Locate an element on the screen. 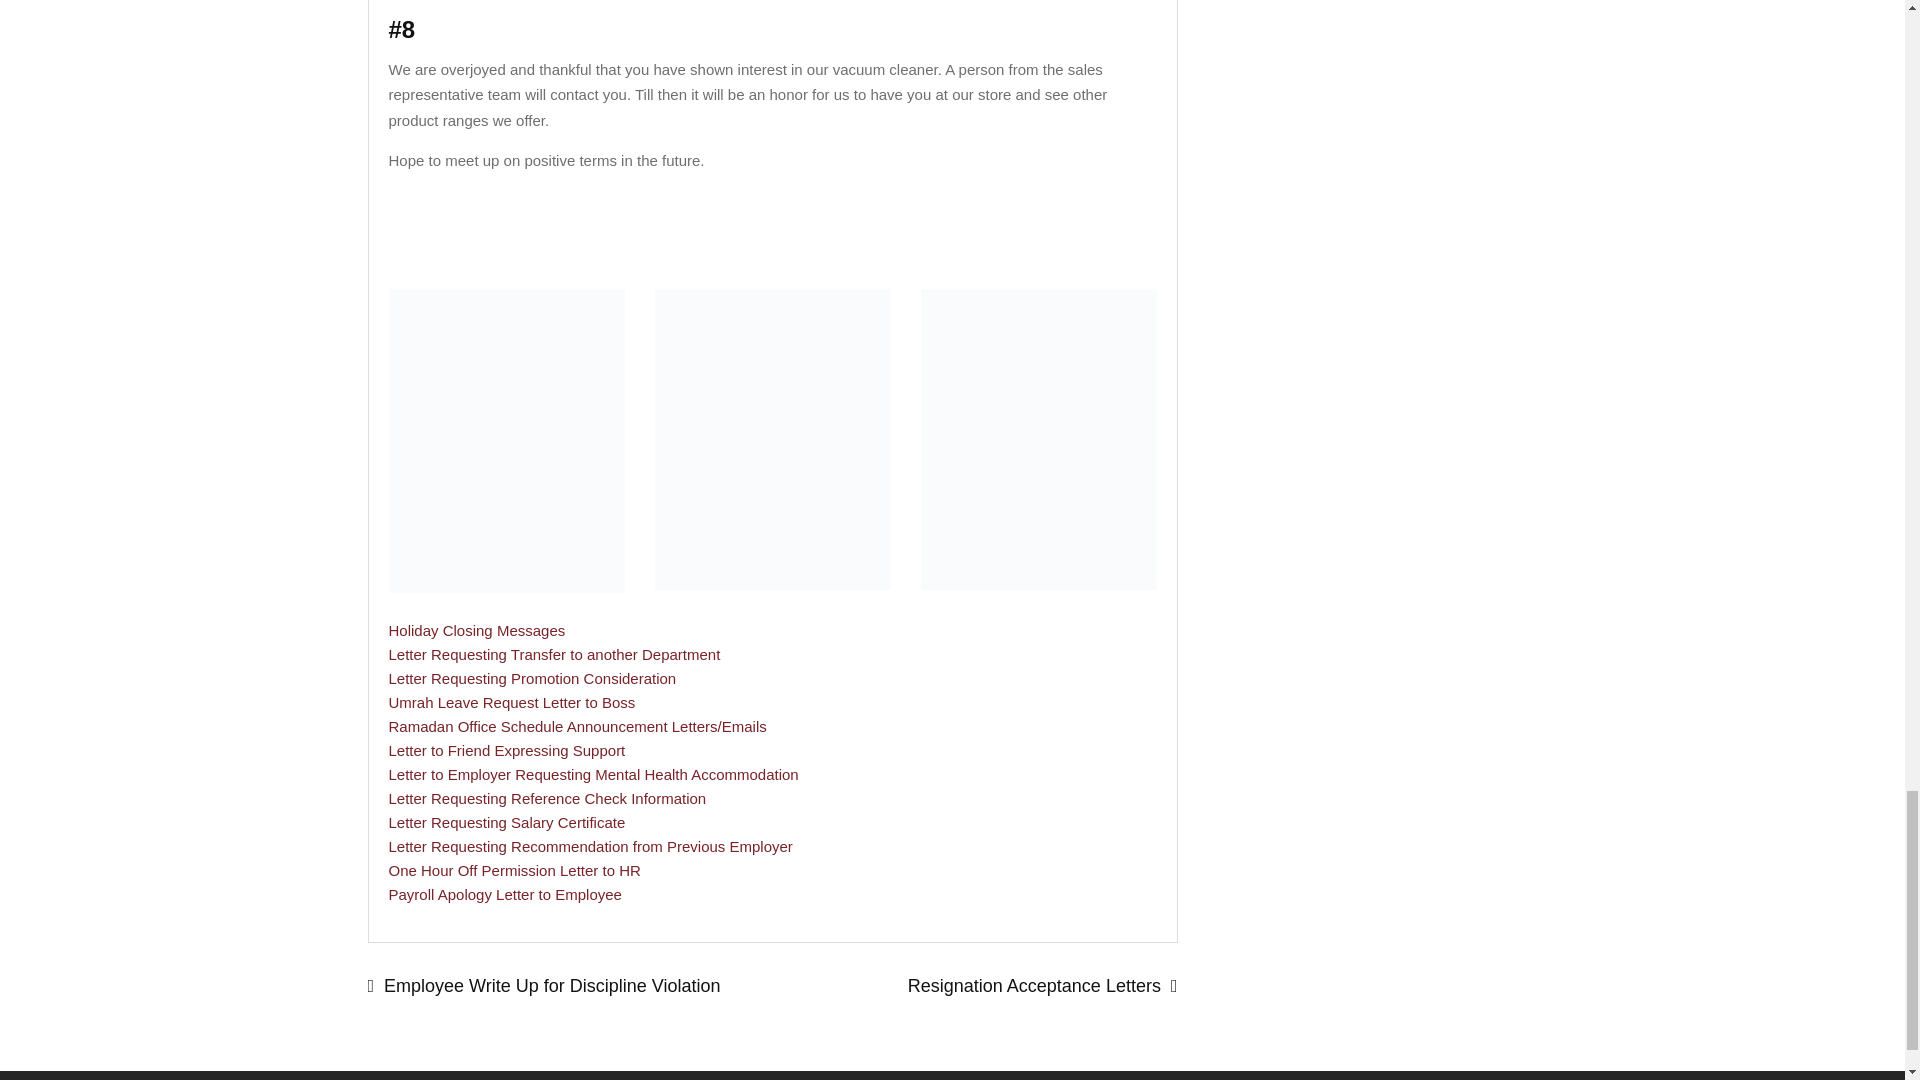  One Hour Off Permission Letter to HR is located at coordinates (513, 870).